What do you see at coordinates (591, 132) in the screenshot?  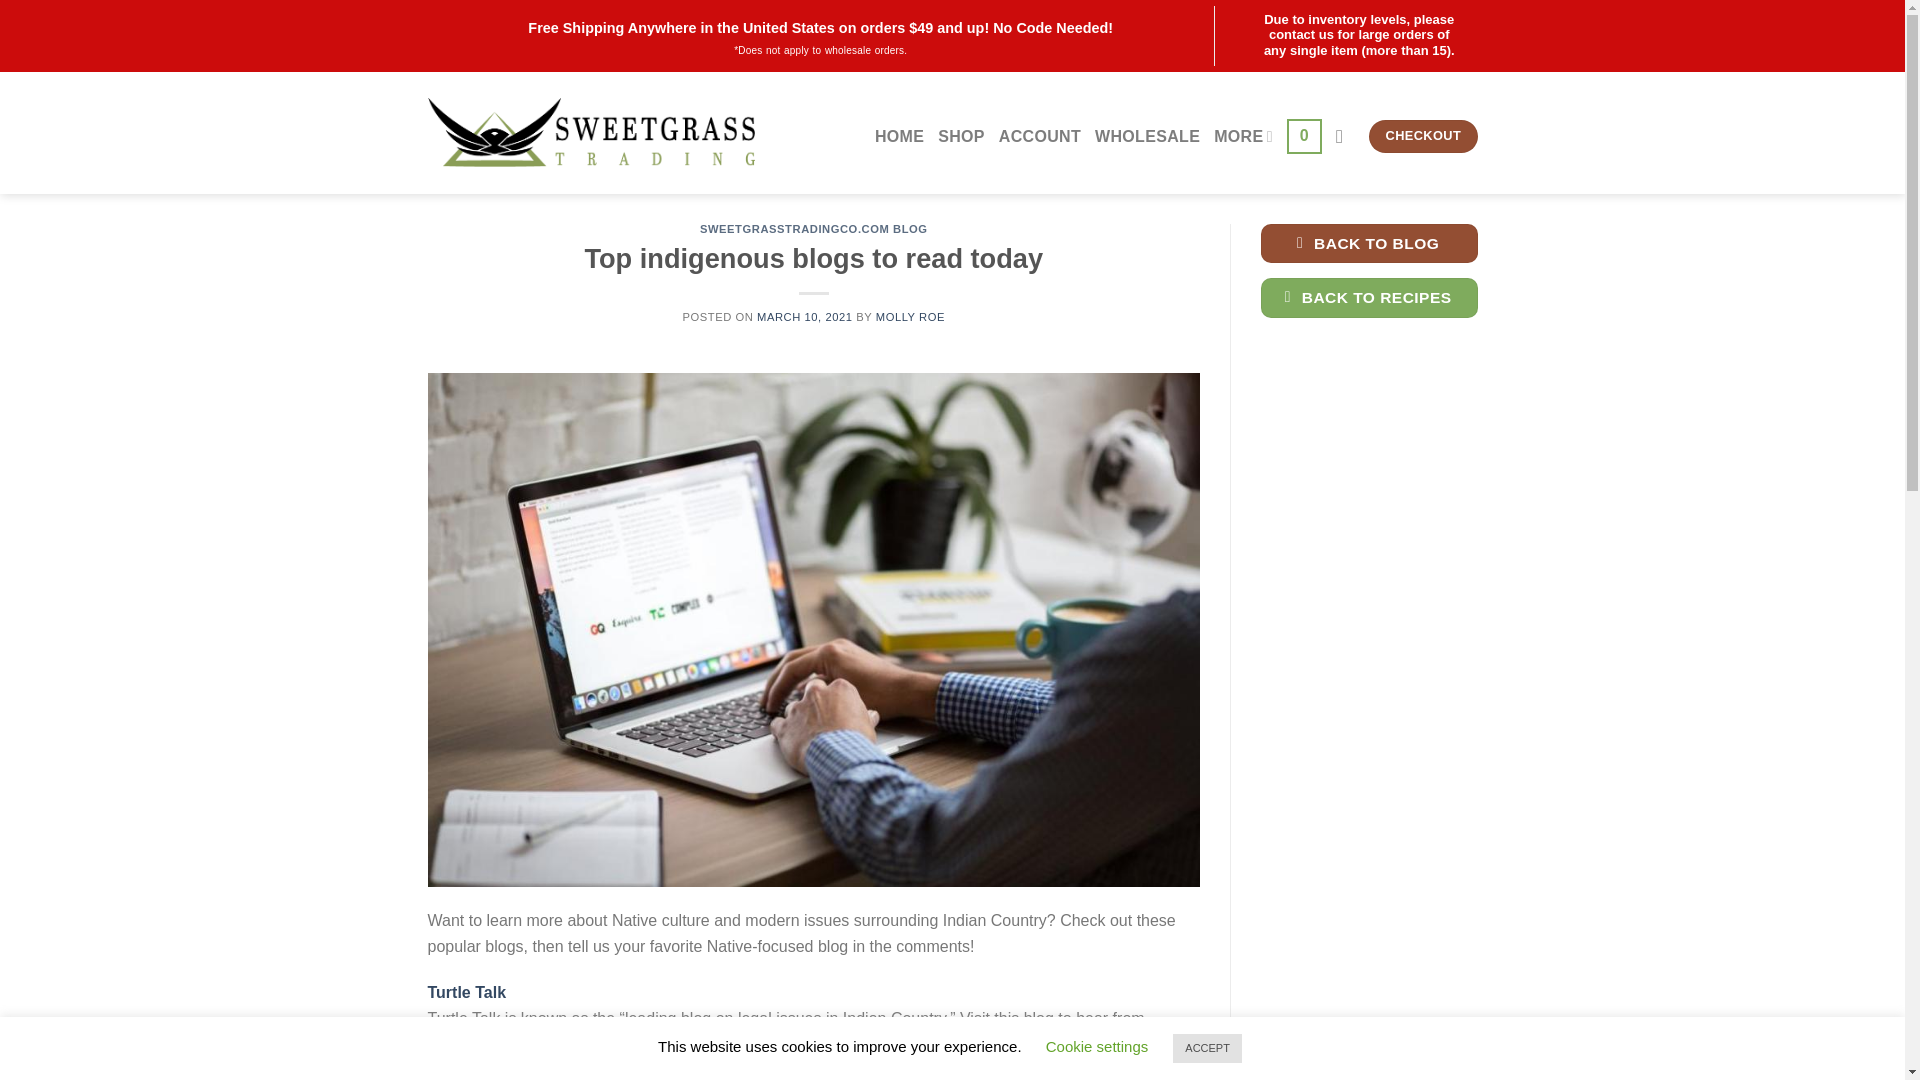 I see `Sweetgrass Trading Co - Sweetgrass Trading Co` at bounding box center [591, 132].